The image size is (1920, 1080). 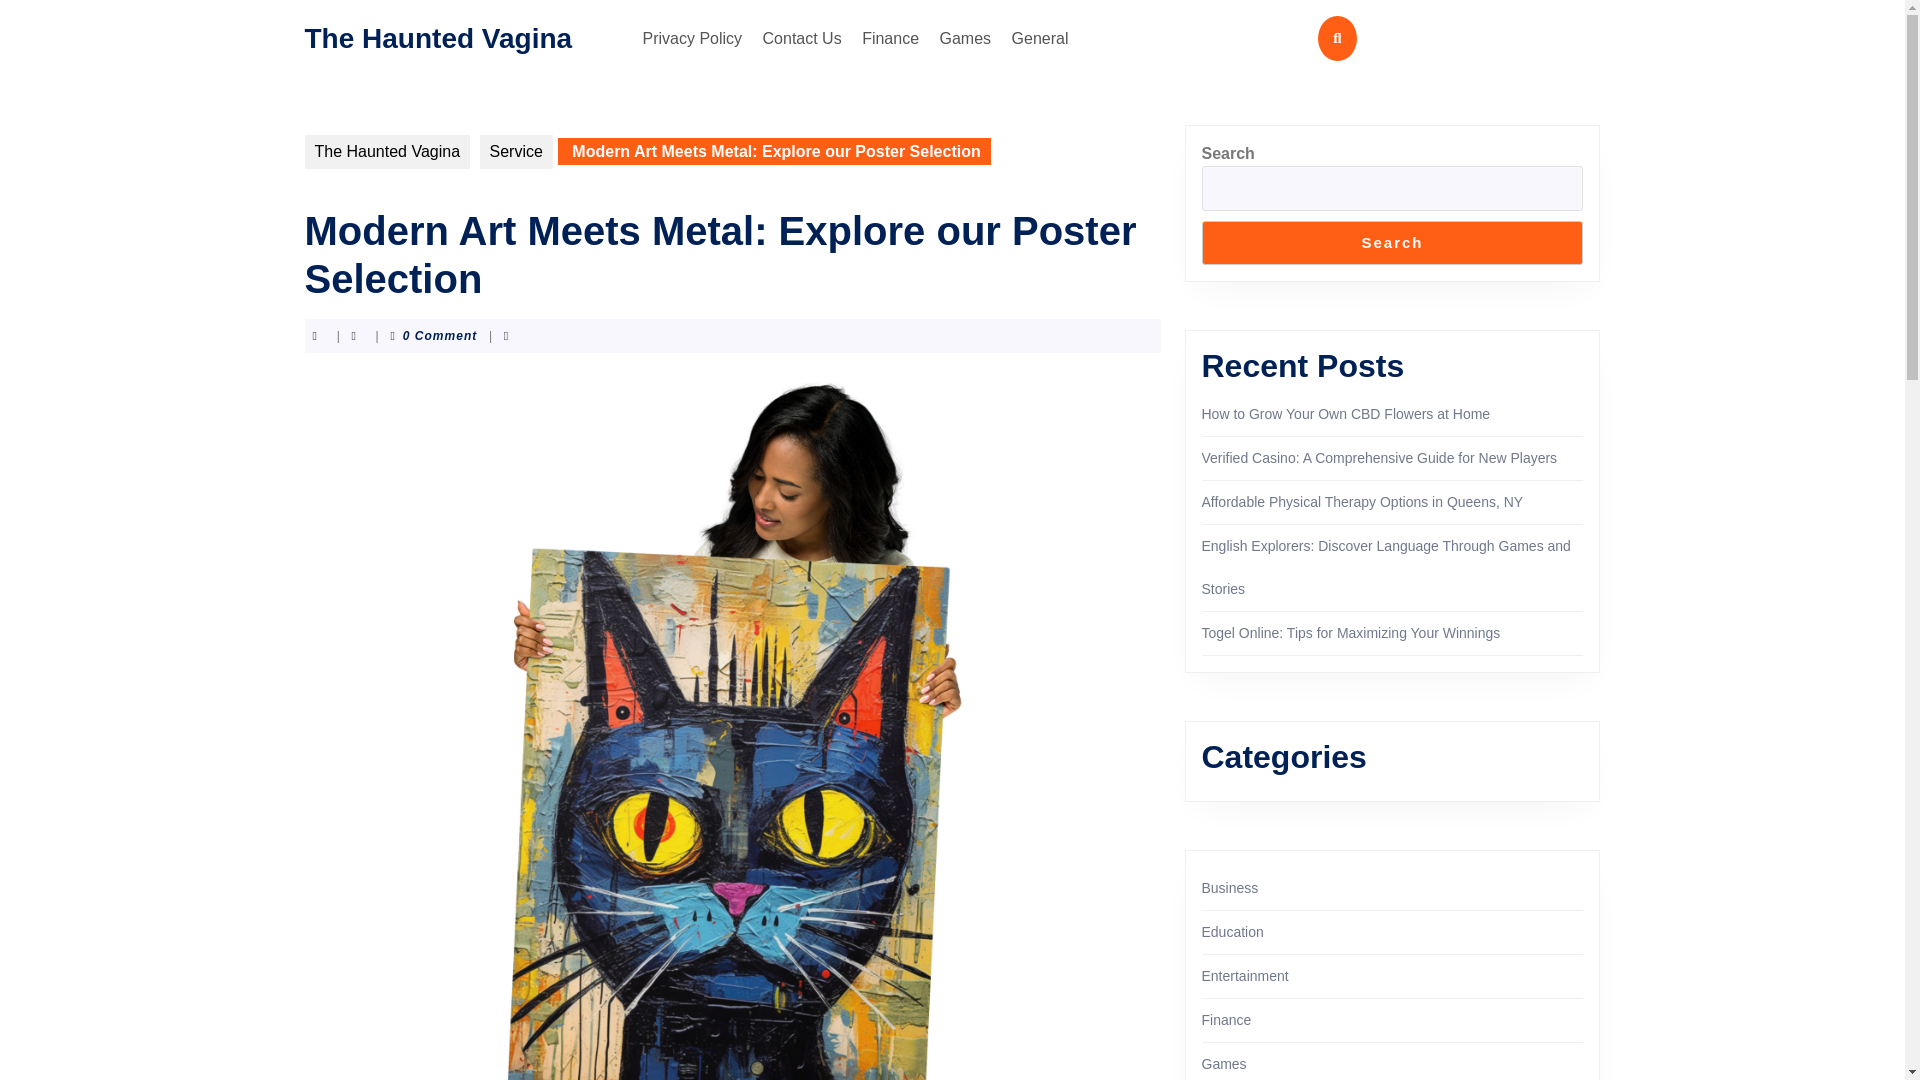 What do you see at coordinates (1351, 633) in the screenshot?
I see `Togel Online: Tips for Maximizing Your Winnings` at bounding box center [1351, 633].